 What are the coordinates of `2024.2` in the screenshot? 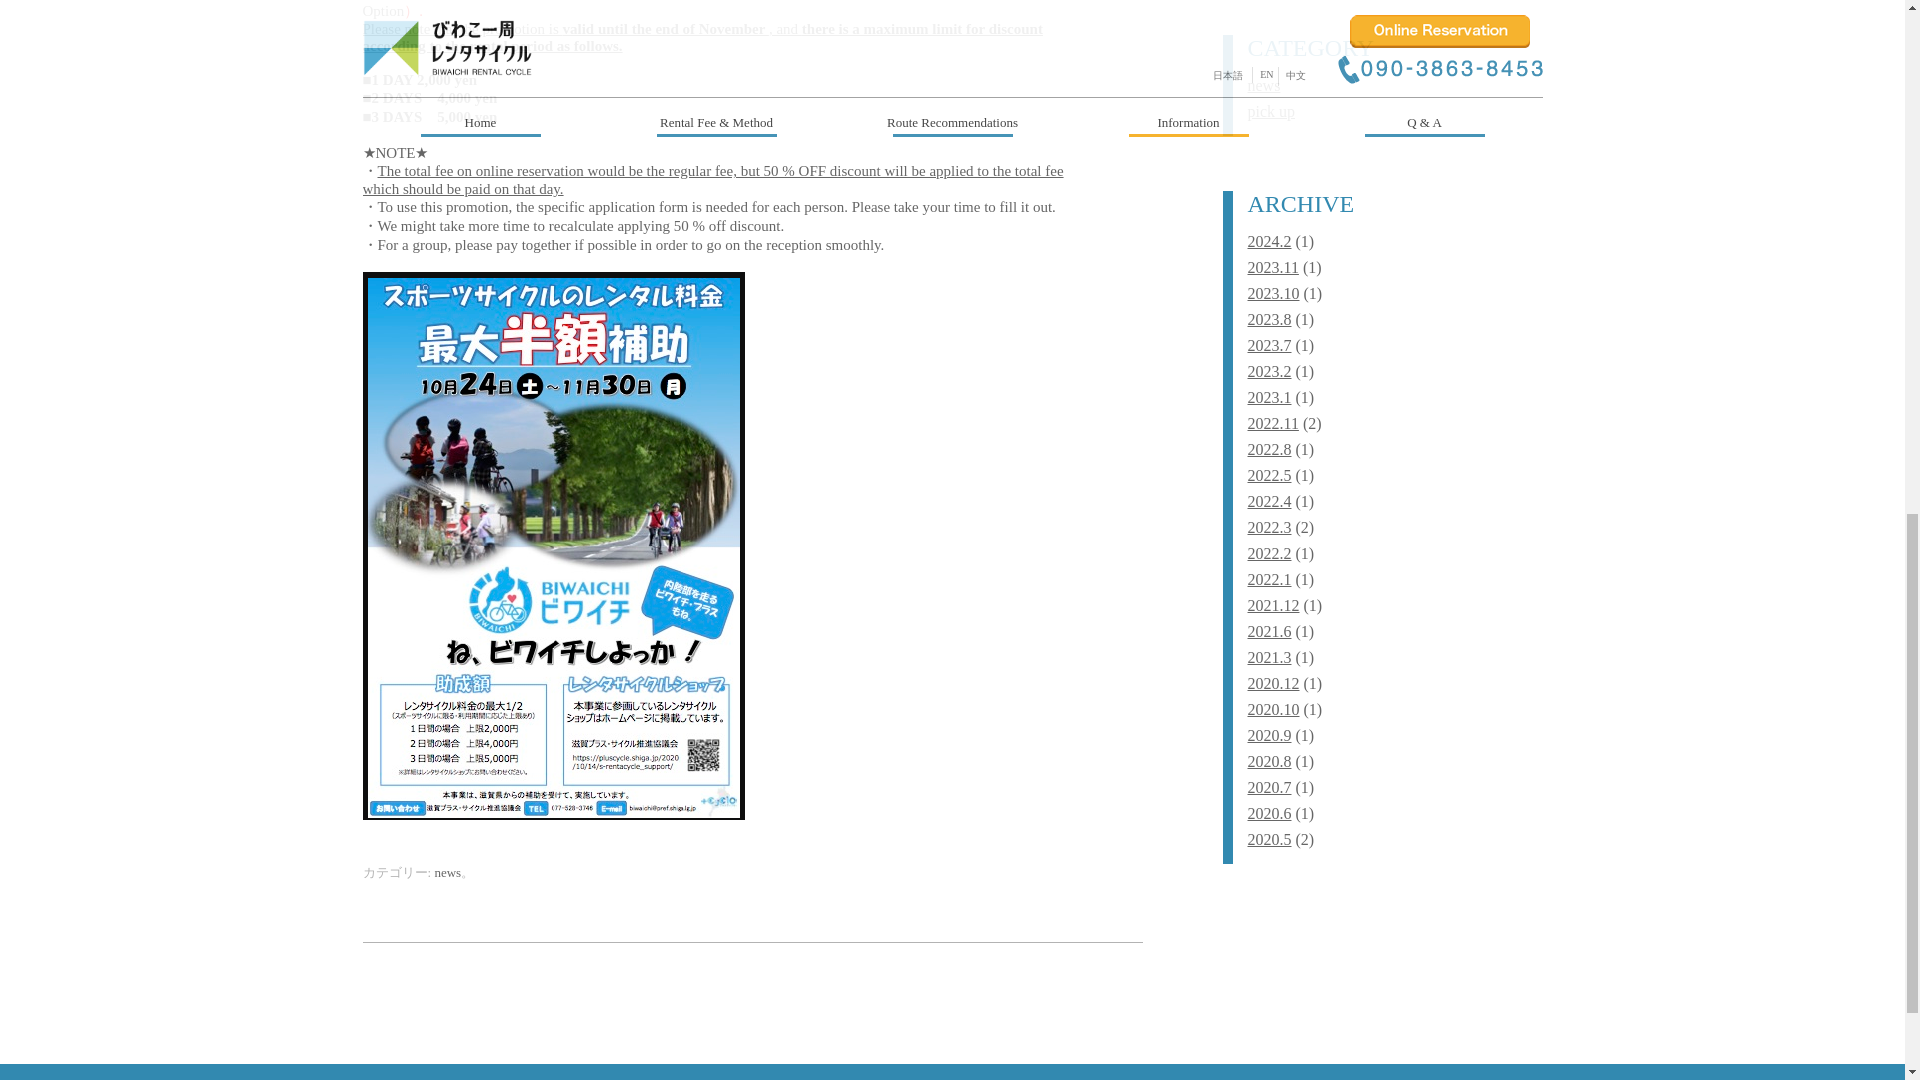 It's located at (1270, 241).